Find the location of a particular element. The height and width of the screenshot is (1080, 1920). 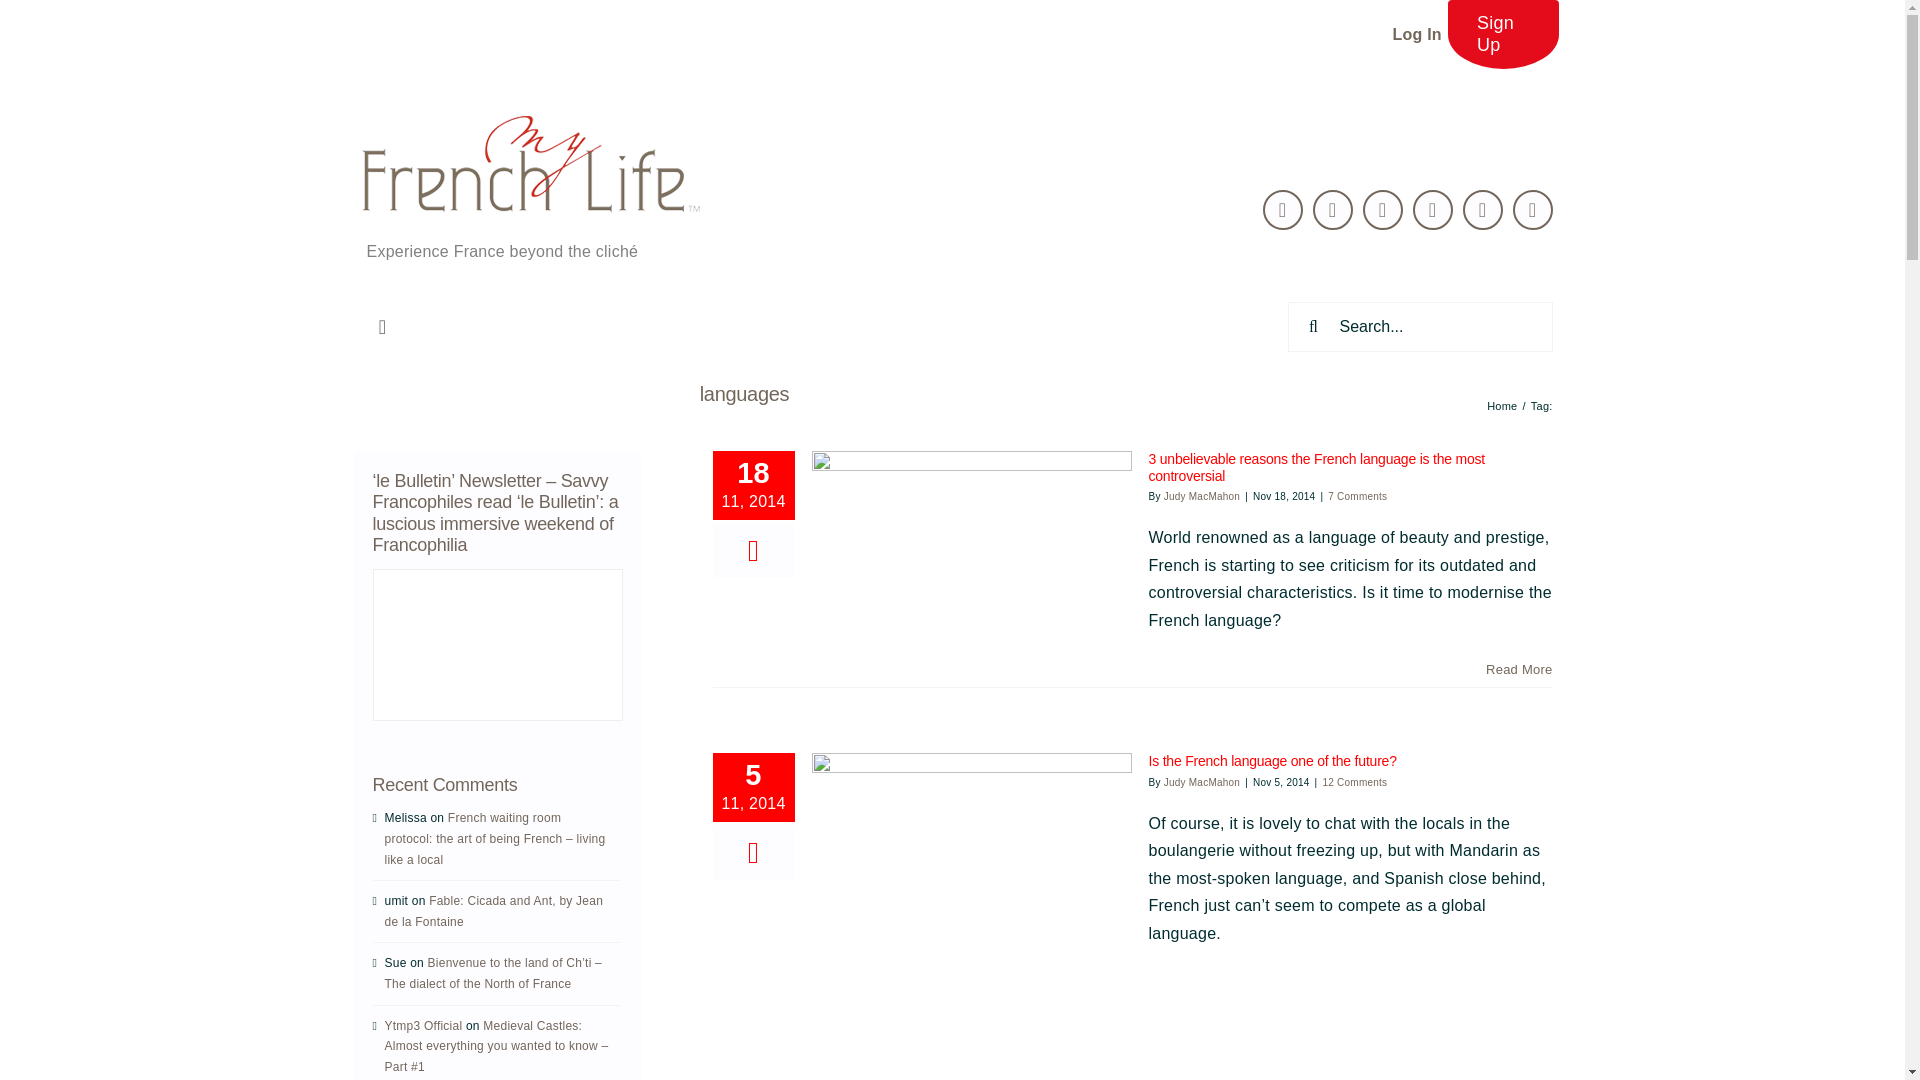

X is located at coordinates (1283, 210).